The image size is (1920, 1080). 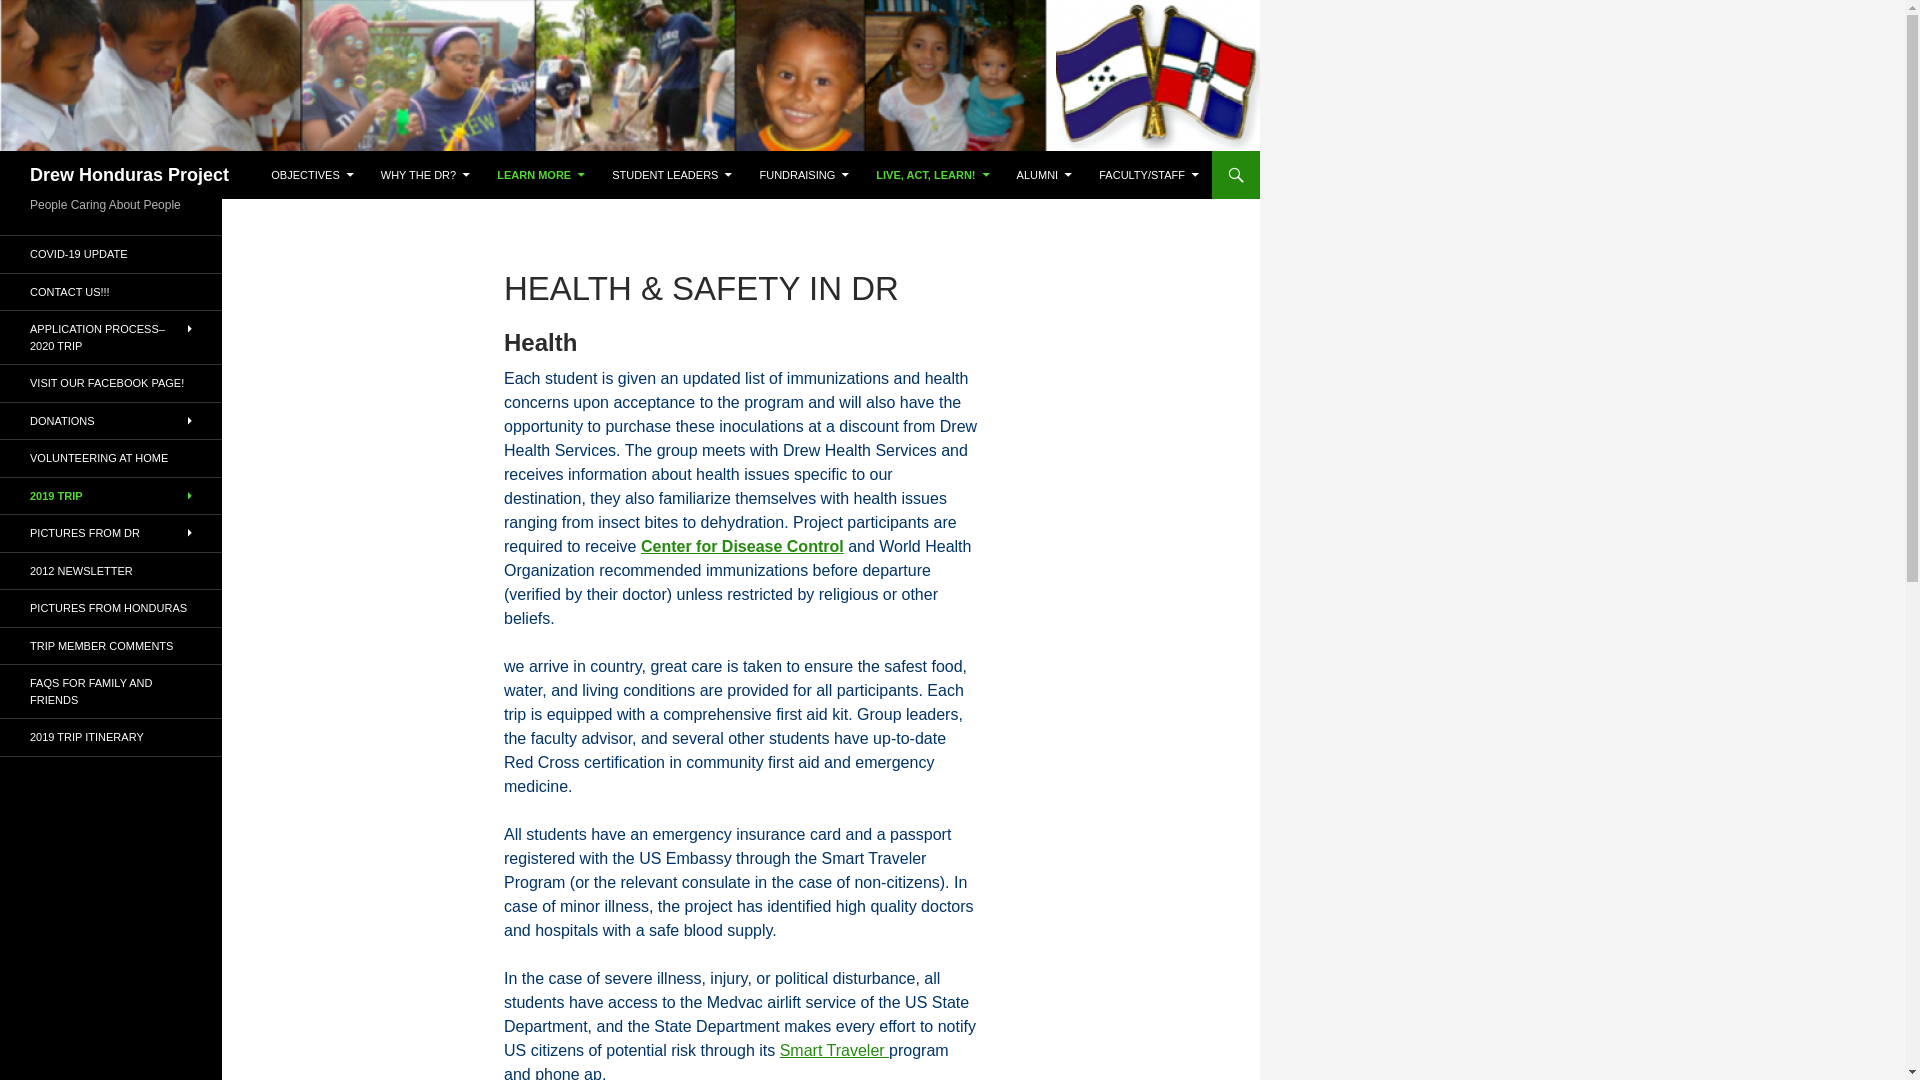 I want to click on Drew Honduras Project, so click(x=129, y=174).